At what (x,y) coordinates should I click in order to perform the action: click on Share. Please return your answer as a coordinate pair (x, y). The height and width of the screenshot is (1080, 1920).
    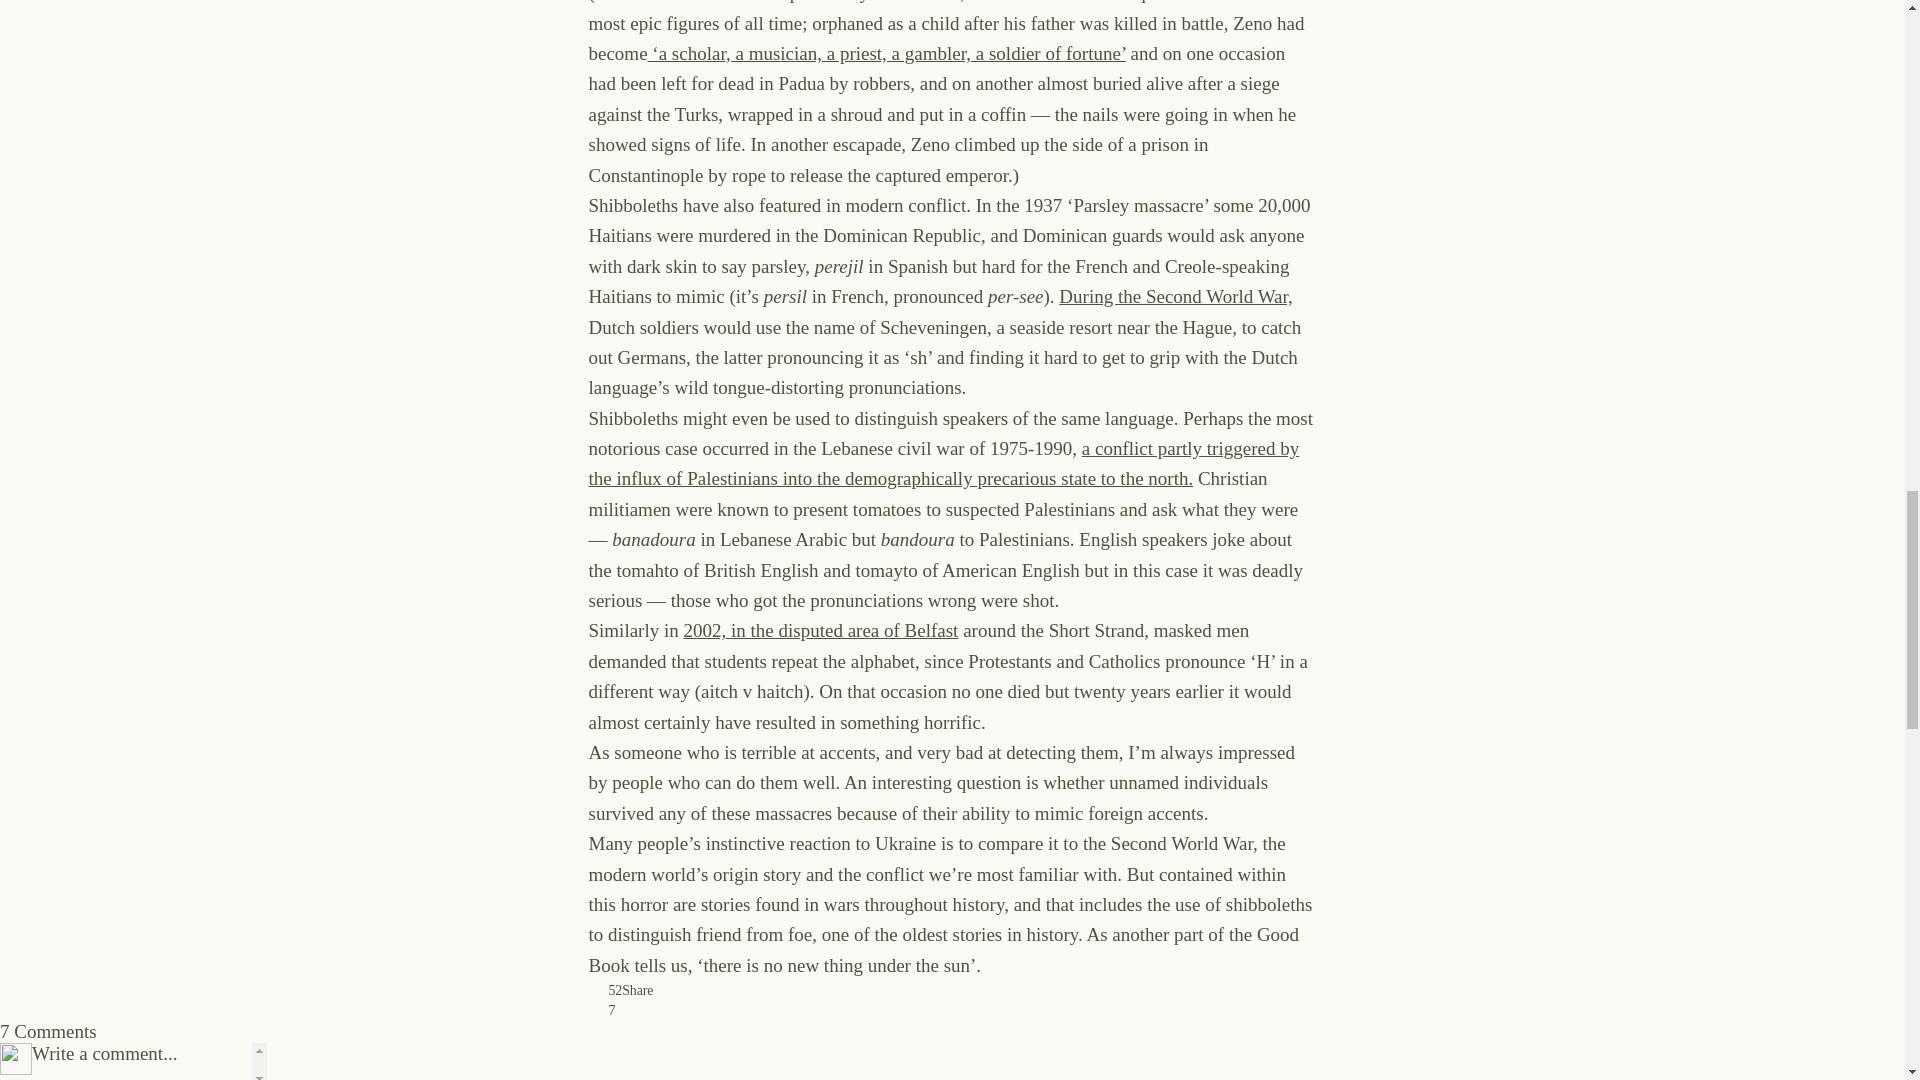
    Looking at the image, I should click on (637, 990).